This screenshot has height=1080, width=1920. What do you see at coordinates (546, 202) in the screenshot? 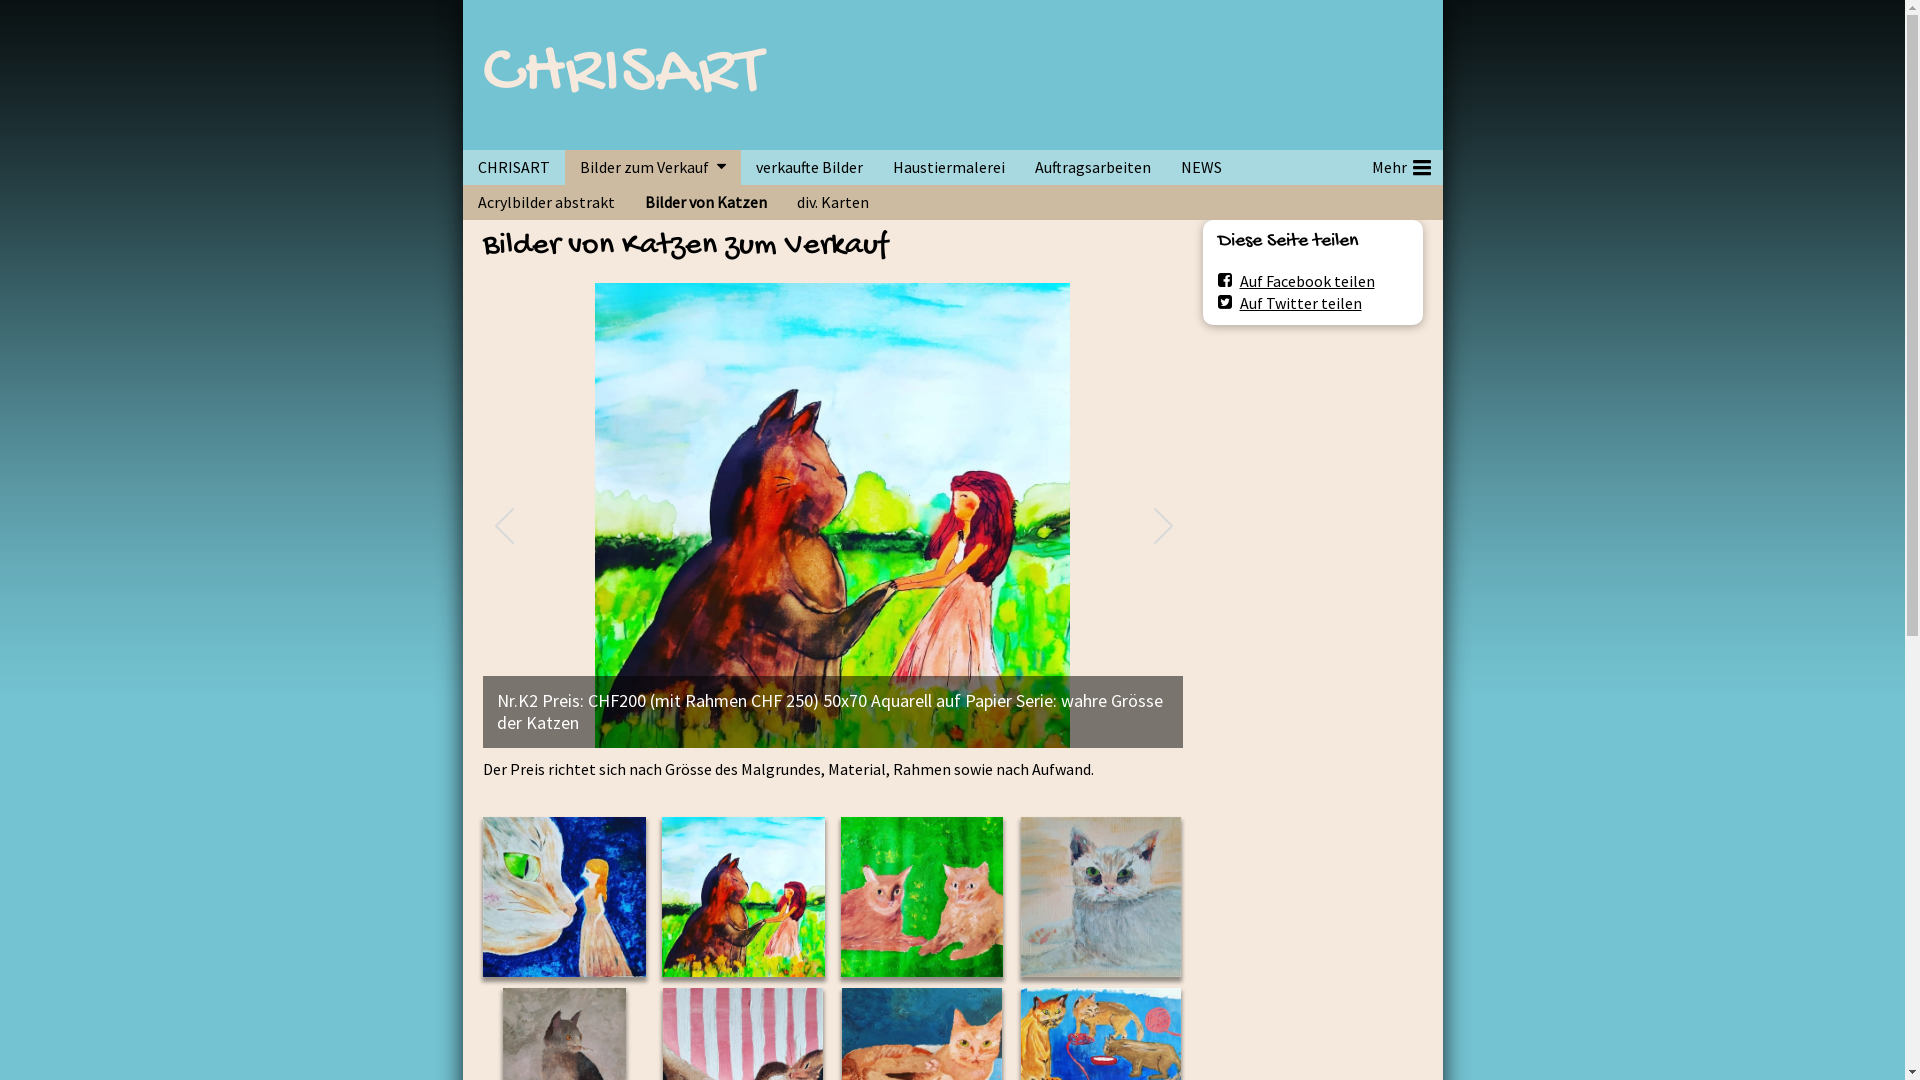
I see `Acrylbilder abstrakt` at bounding box center [546, 202].